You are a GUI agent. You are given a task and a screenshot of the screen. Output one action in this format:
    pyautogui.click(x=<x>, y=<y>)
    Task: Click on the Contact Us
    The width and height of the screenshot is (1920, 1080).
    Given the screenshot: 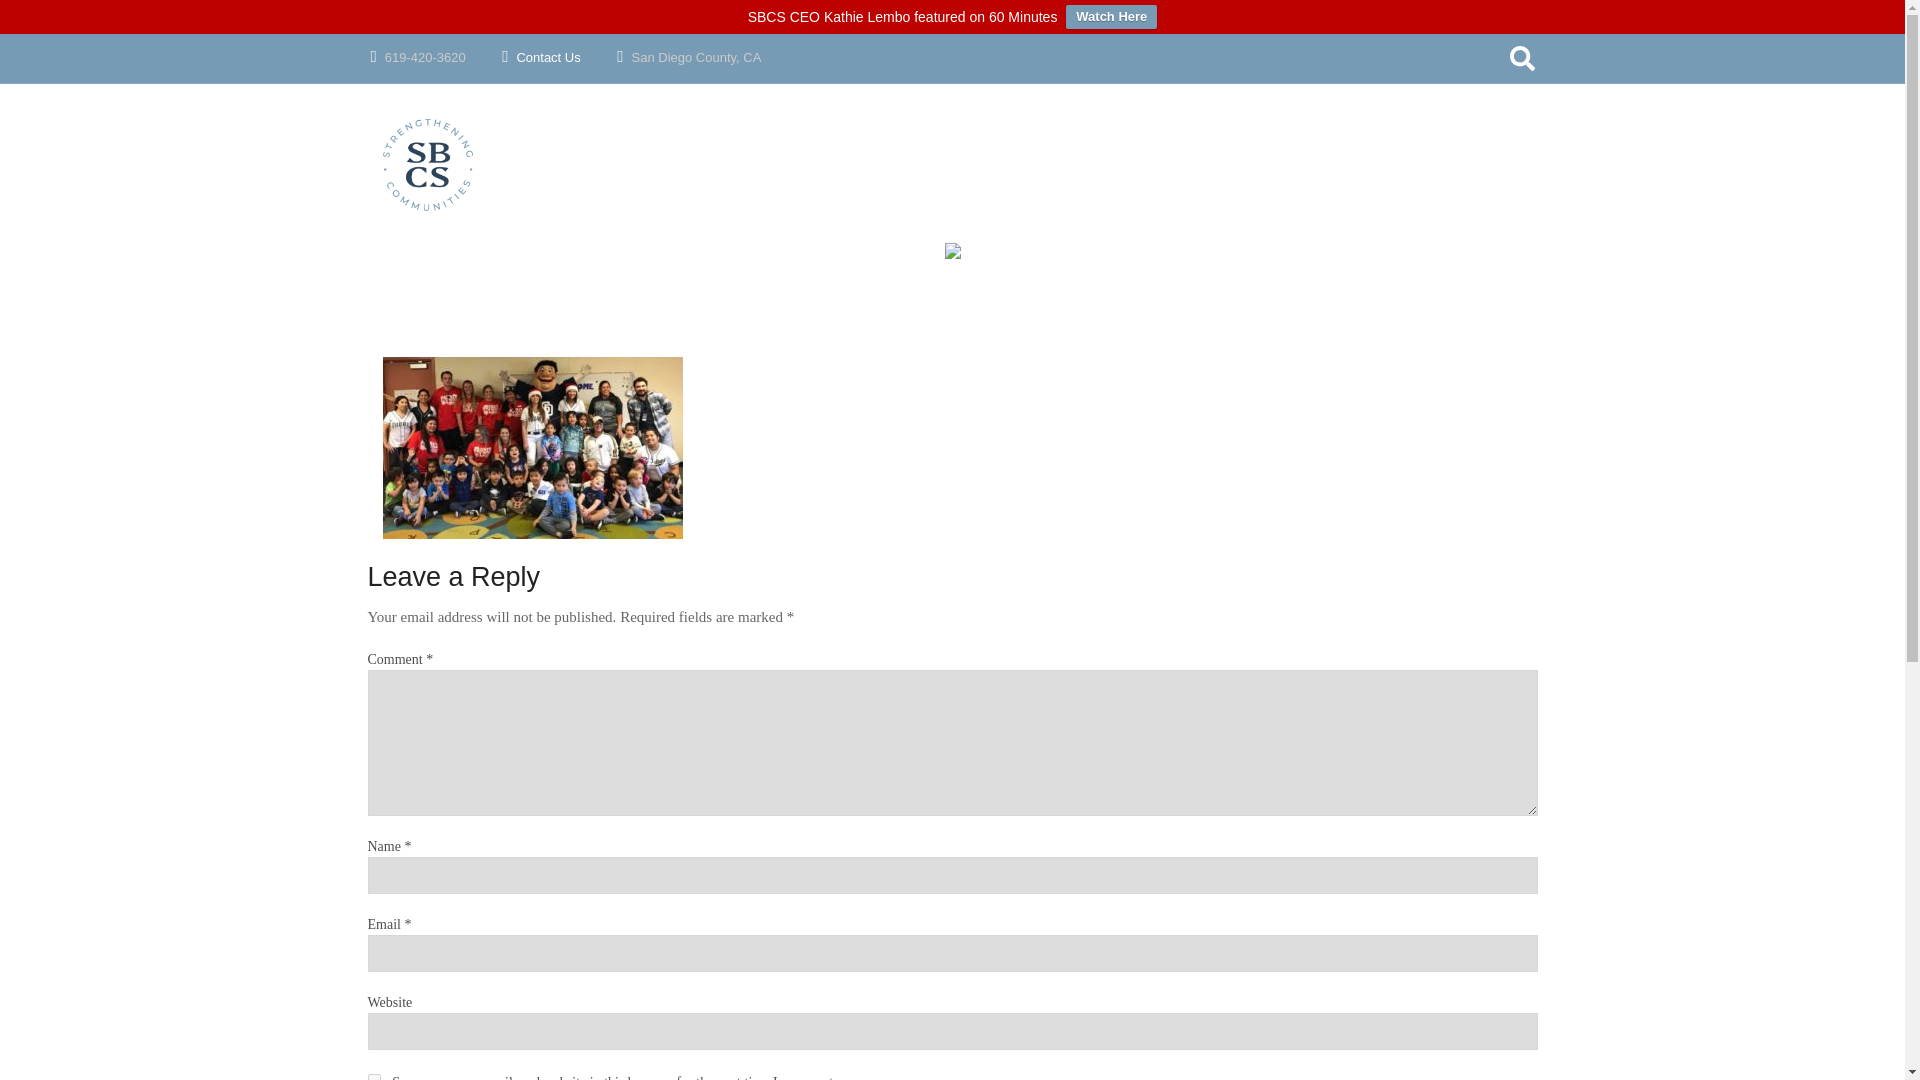 What is the action you would take?
    pyautogui.click(x=565, y=56)
    